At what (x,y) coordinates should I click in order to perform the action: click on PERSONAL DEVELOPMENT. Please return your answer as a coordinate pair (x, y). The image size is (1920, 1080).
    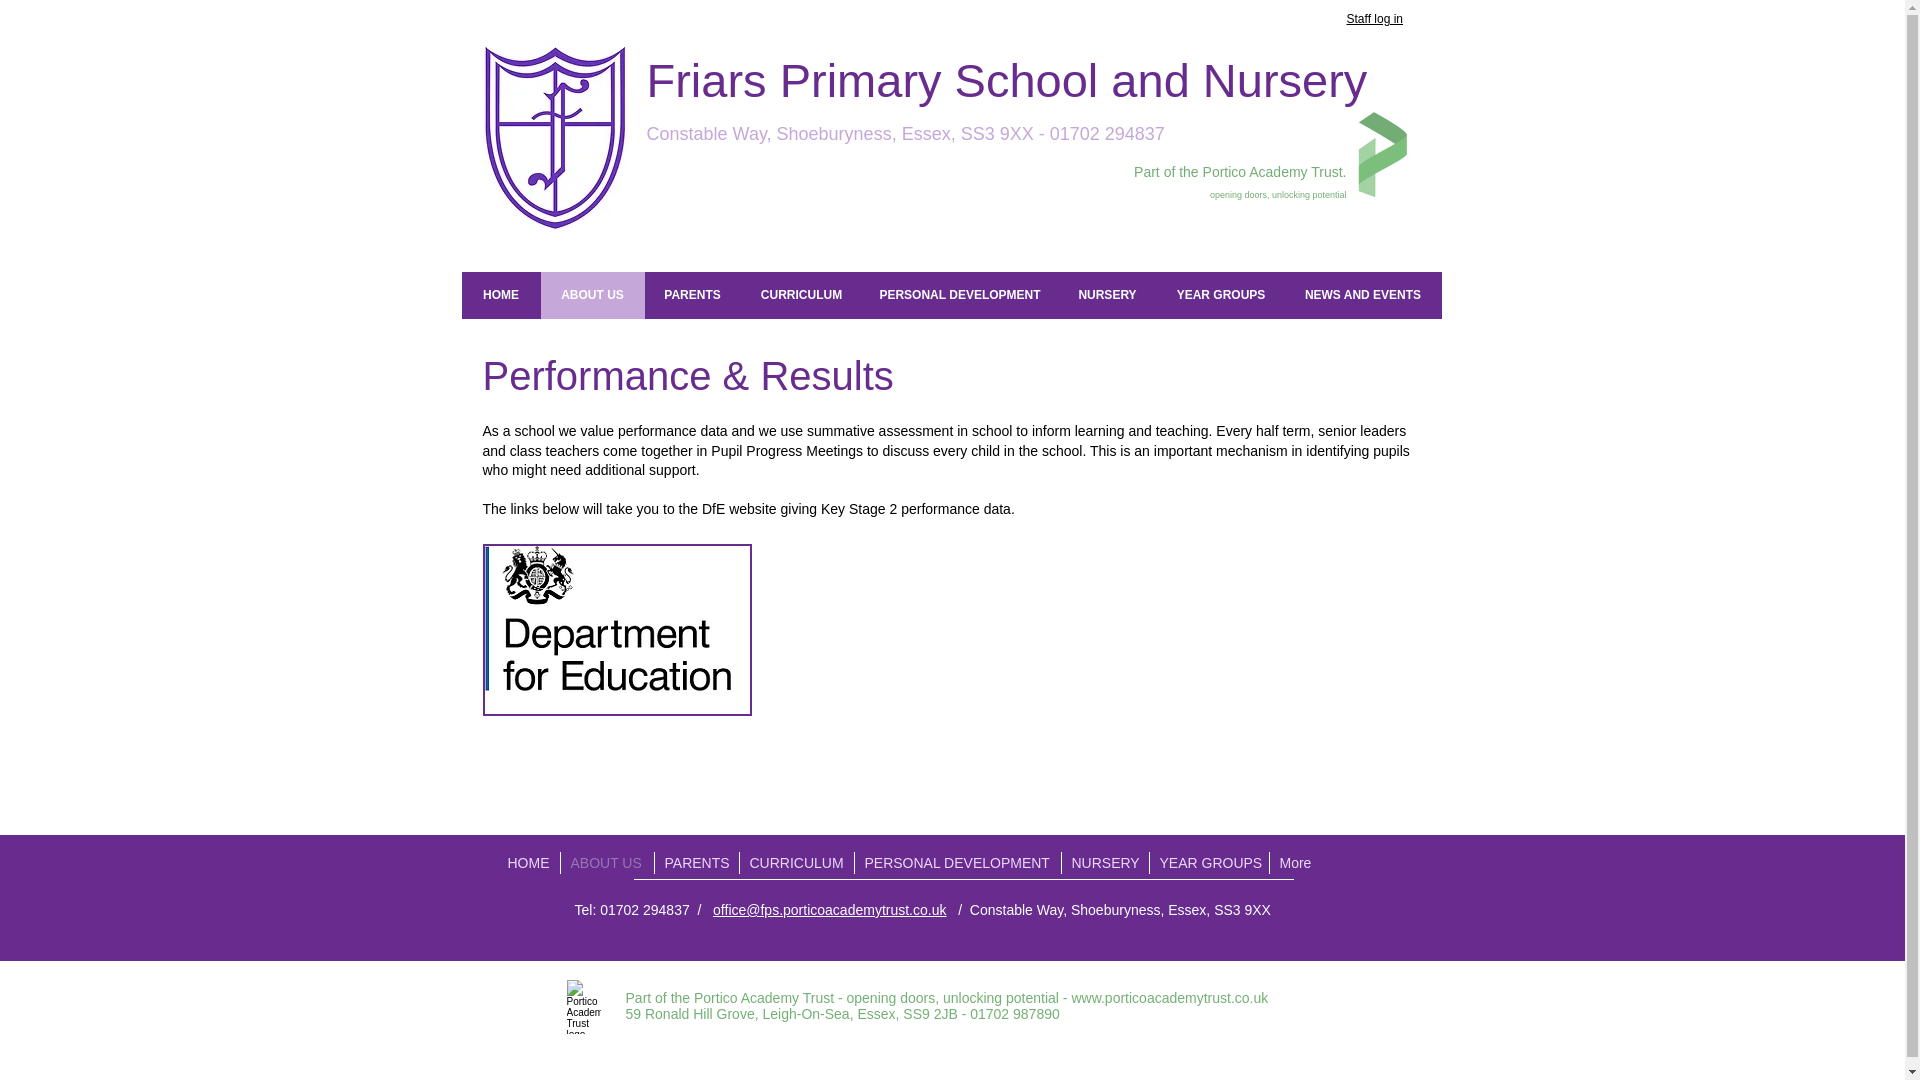
    Looking at the image, I should click on (960, 295).